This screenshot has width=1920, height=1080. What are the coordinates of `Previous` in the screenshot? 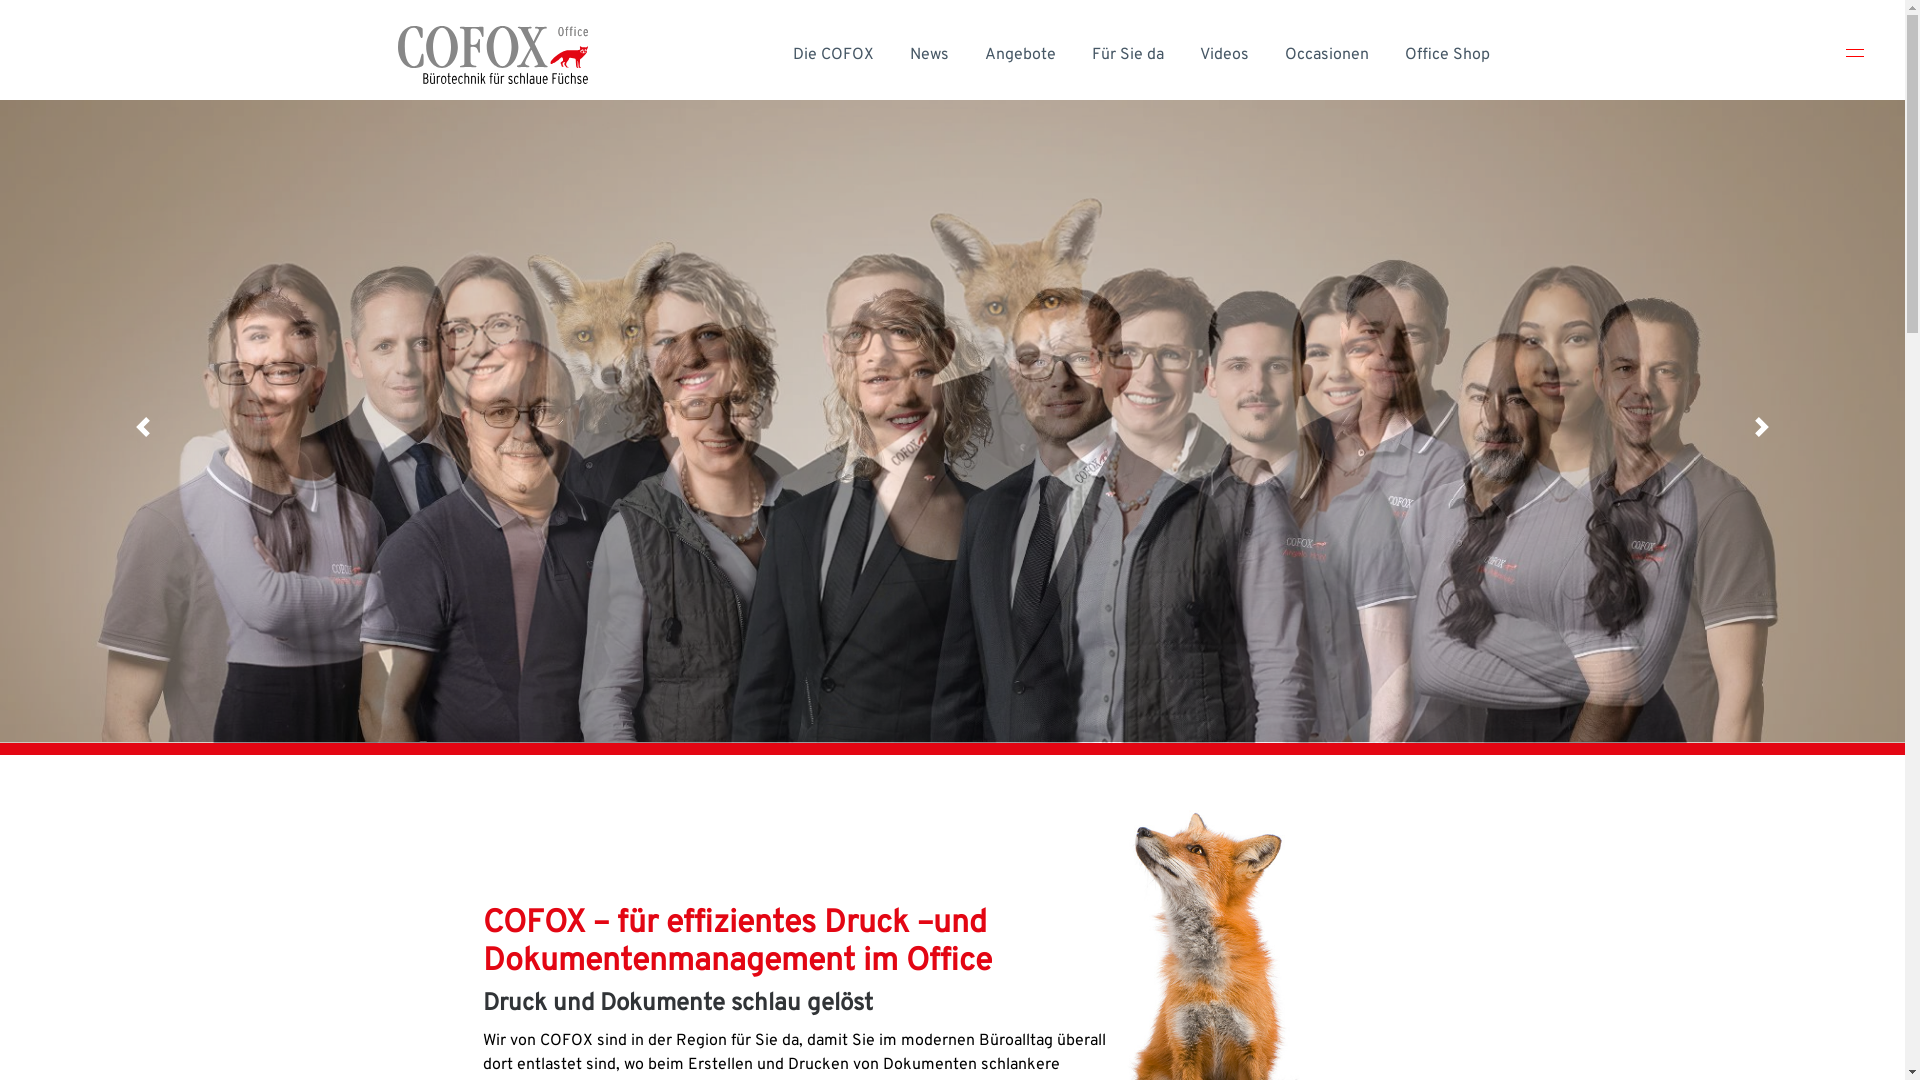 It's located at (143, 427).